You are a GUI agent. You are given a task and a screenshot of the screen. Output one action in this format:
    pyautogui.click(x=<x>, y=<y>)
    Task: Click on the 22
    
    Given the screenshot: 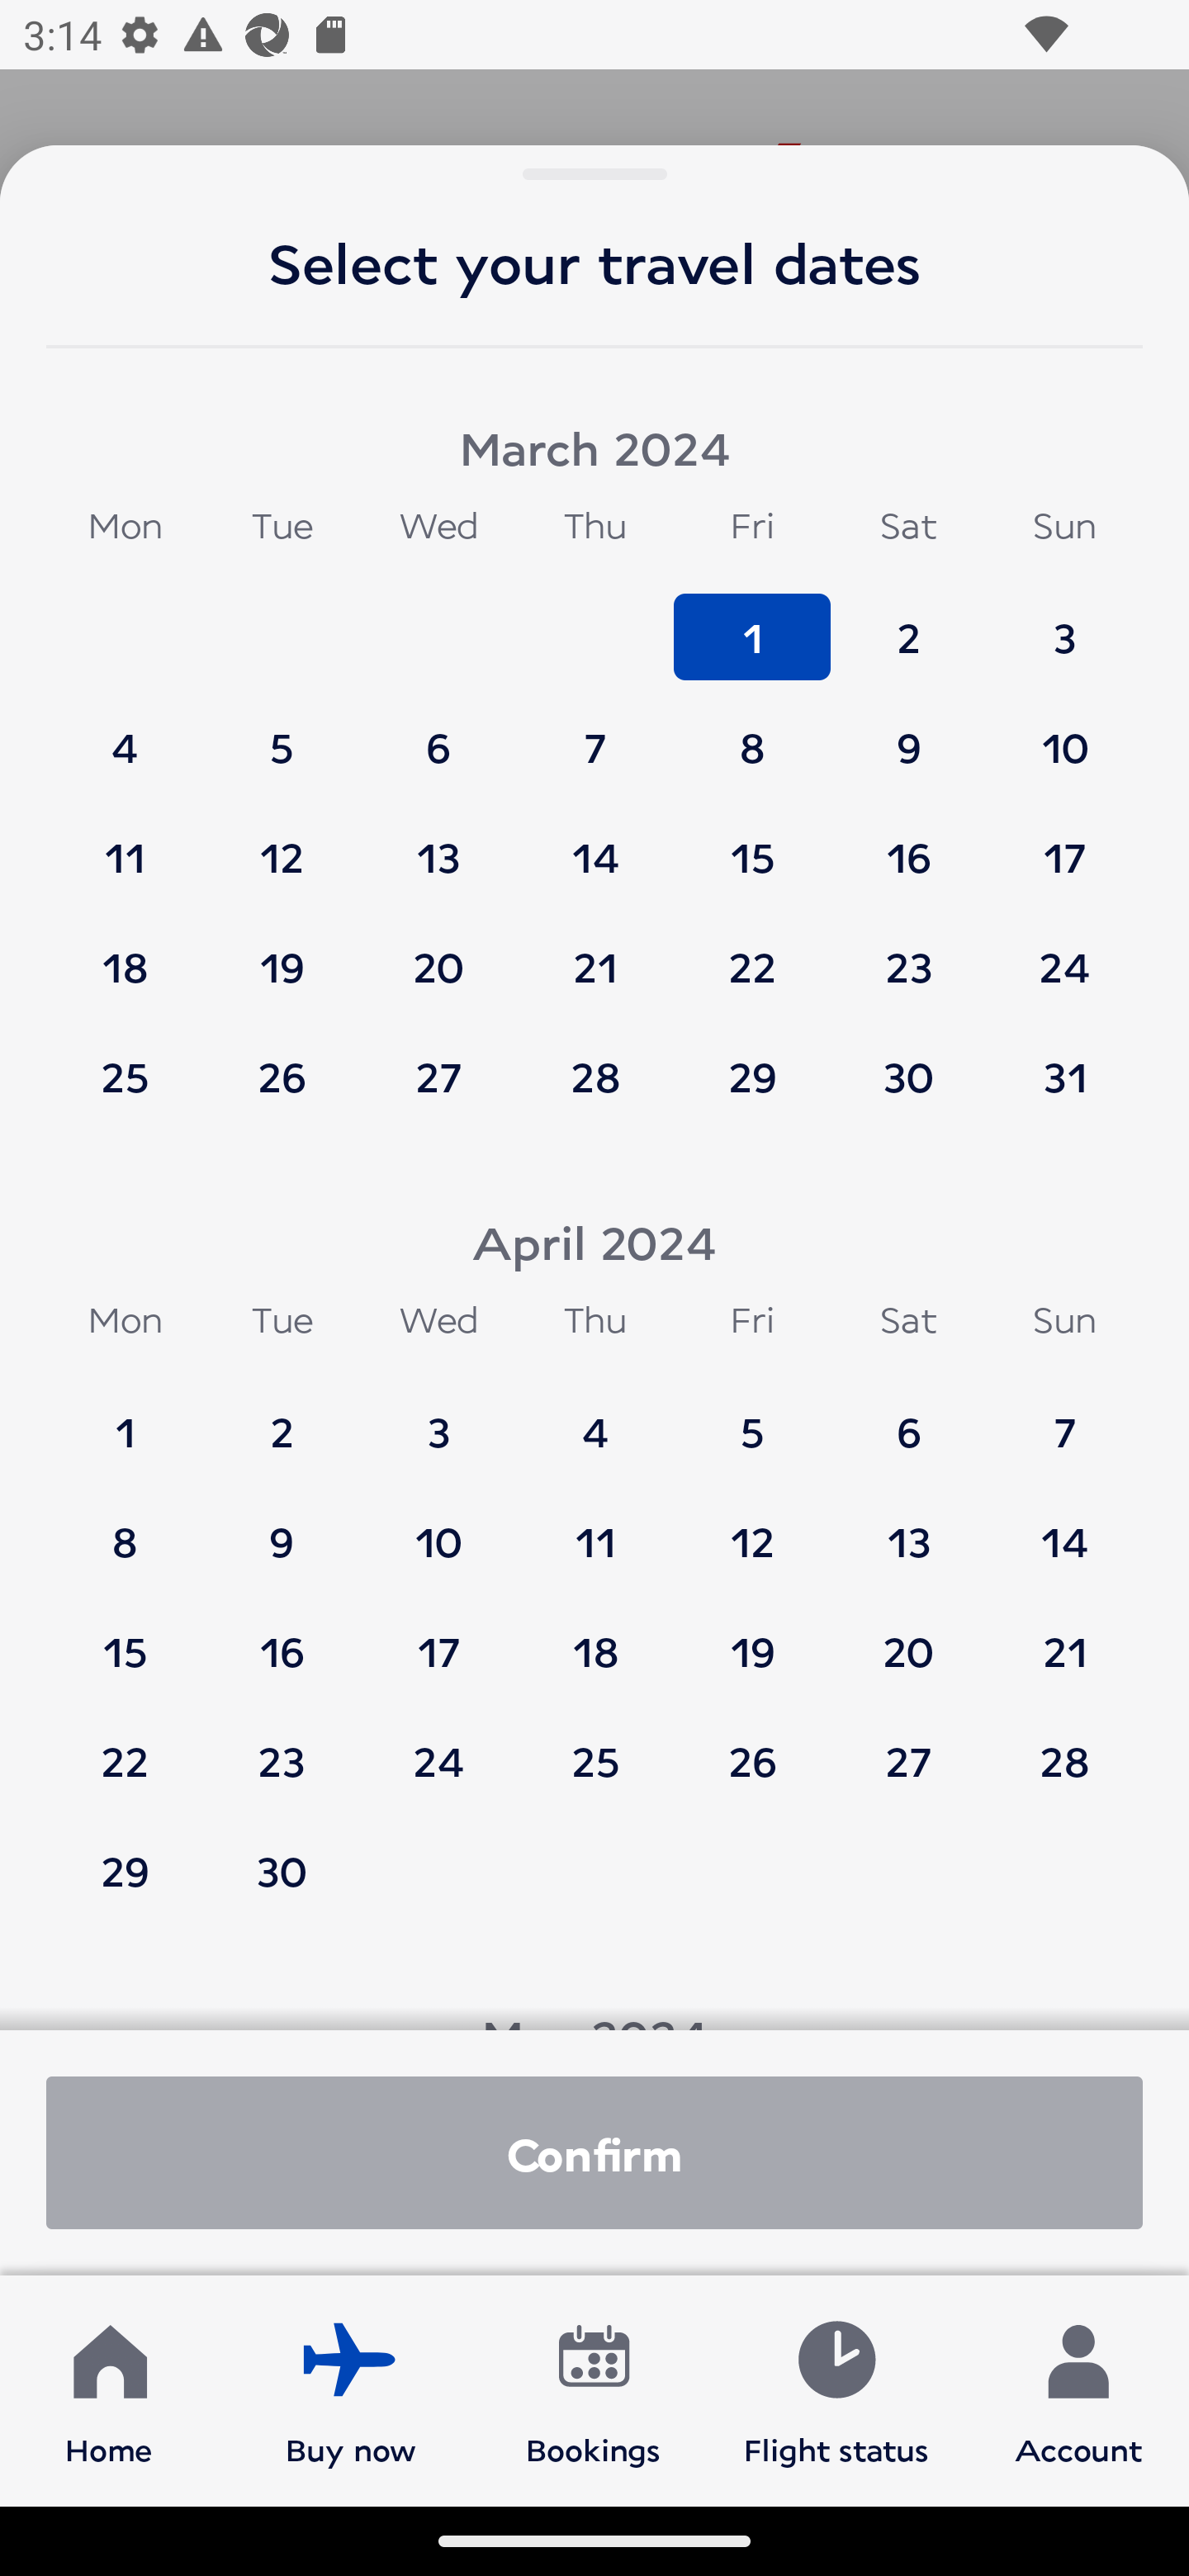 What is the action you would take?
    pyautogui.click(x=752, y=951)
    